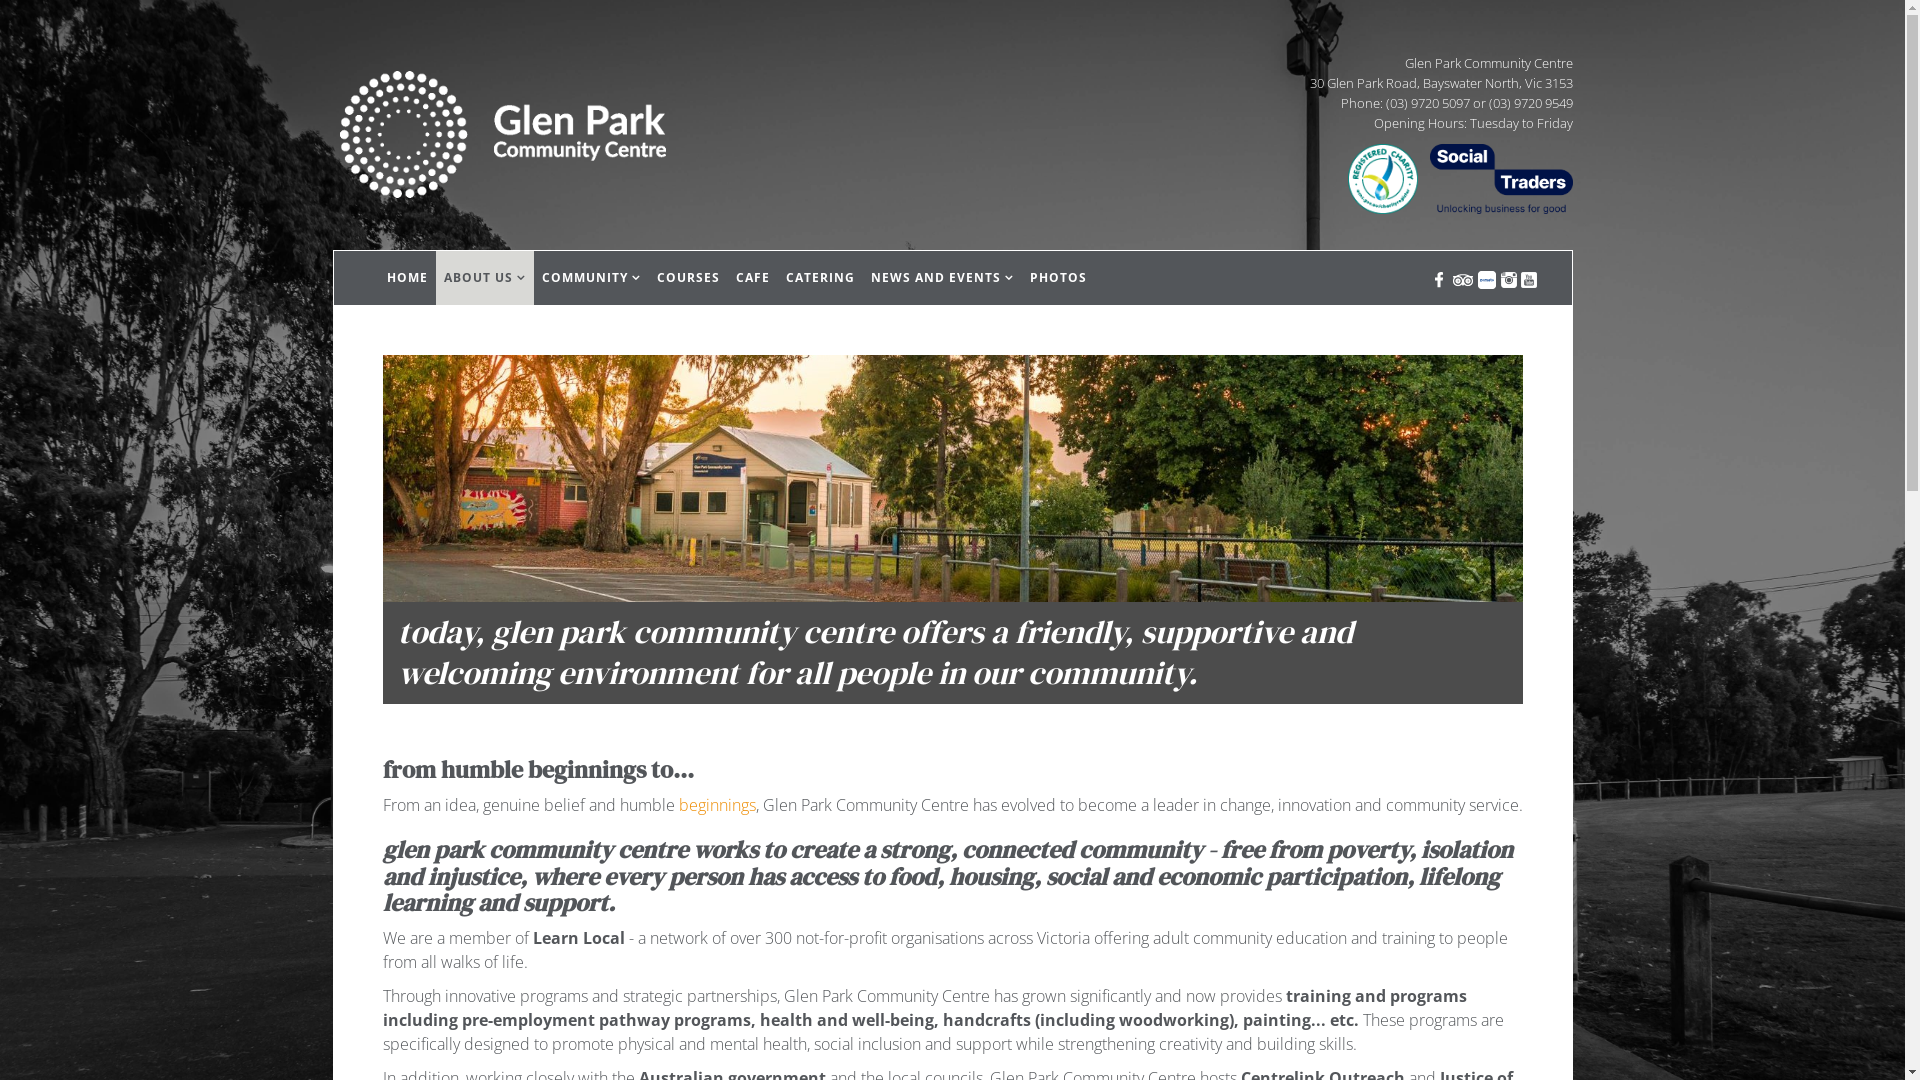 The width and height of the screenshot is (1920, 1080). What do you see at coordinates (1508, 278) in the screenshot?
I see `Instagram` at bounding box center [1508, 278].